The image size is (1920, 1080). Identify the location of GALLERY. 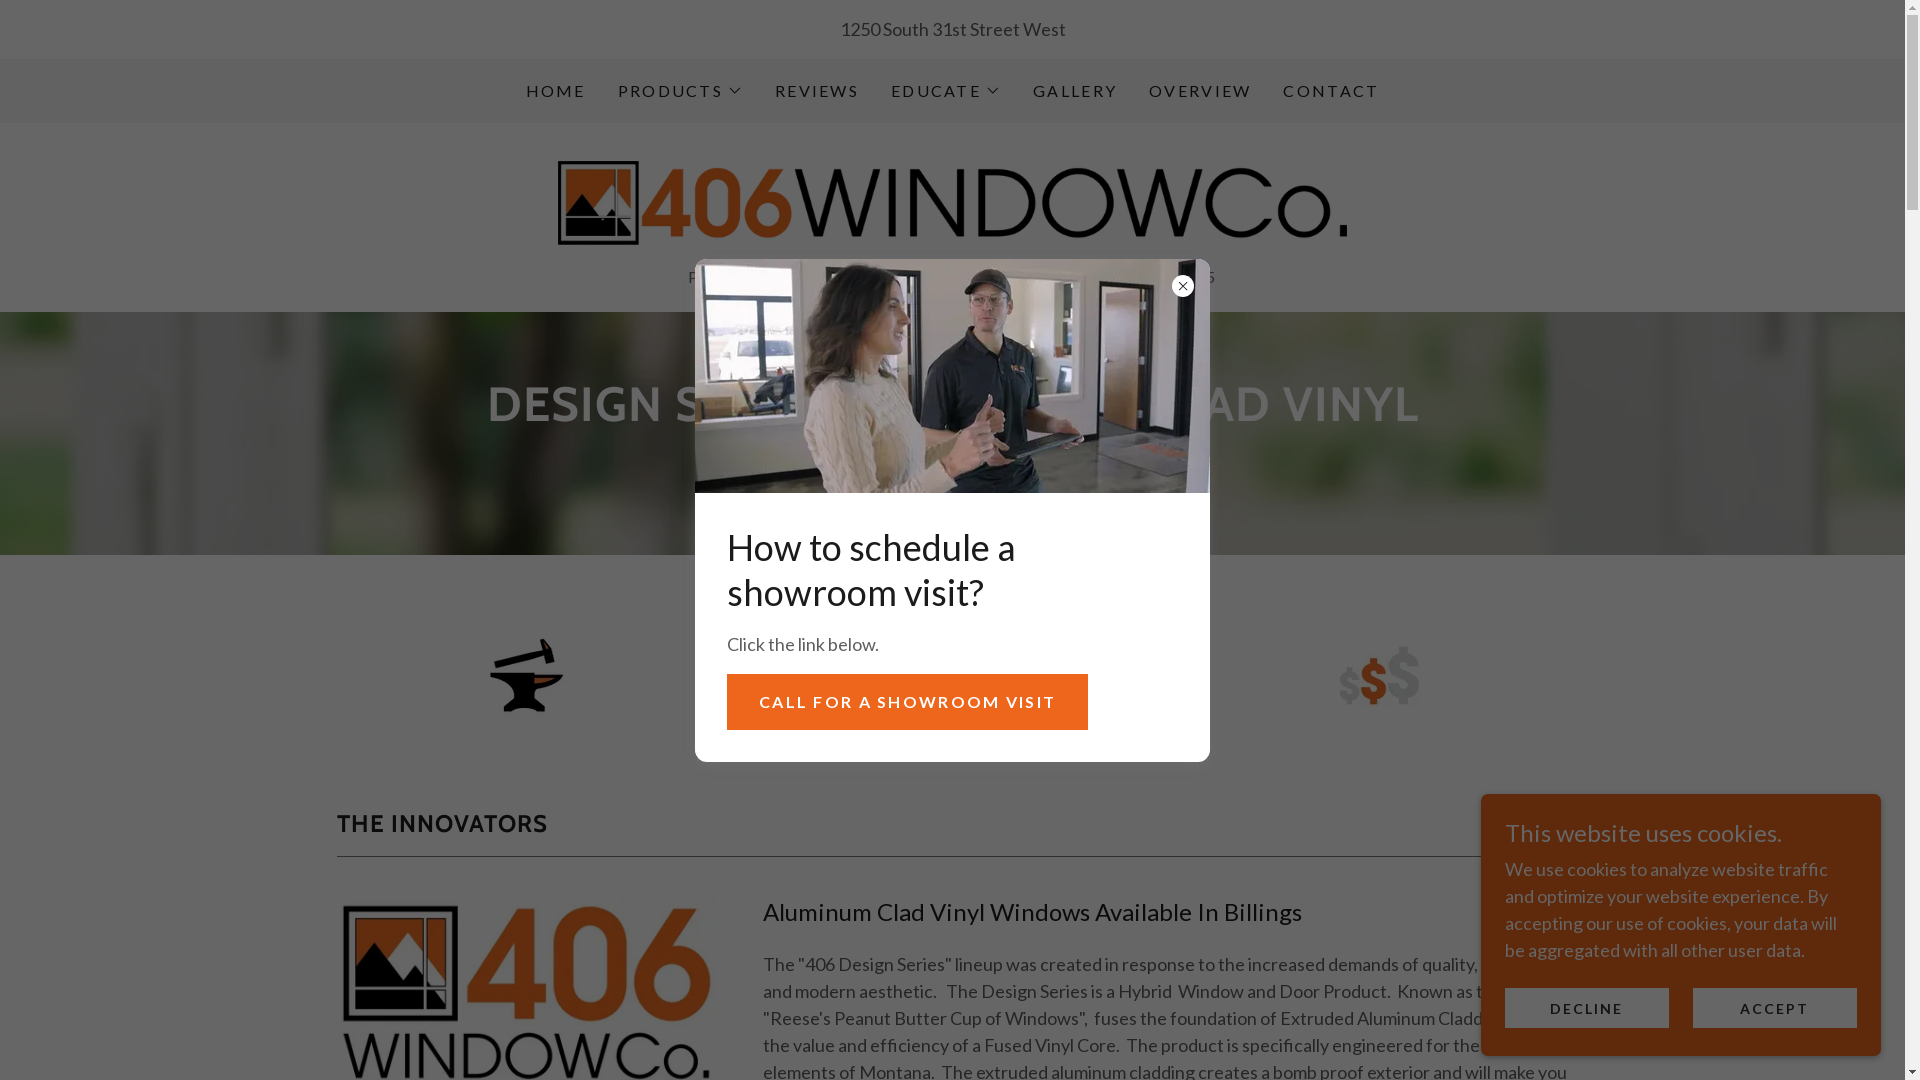
(1075, 91).